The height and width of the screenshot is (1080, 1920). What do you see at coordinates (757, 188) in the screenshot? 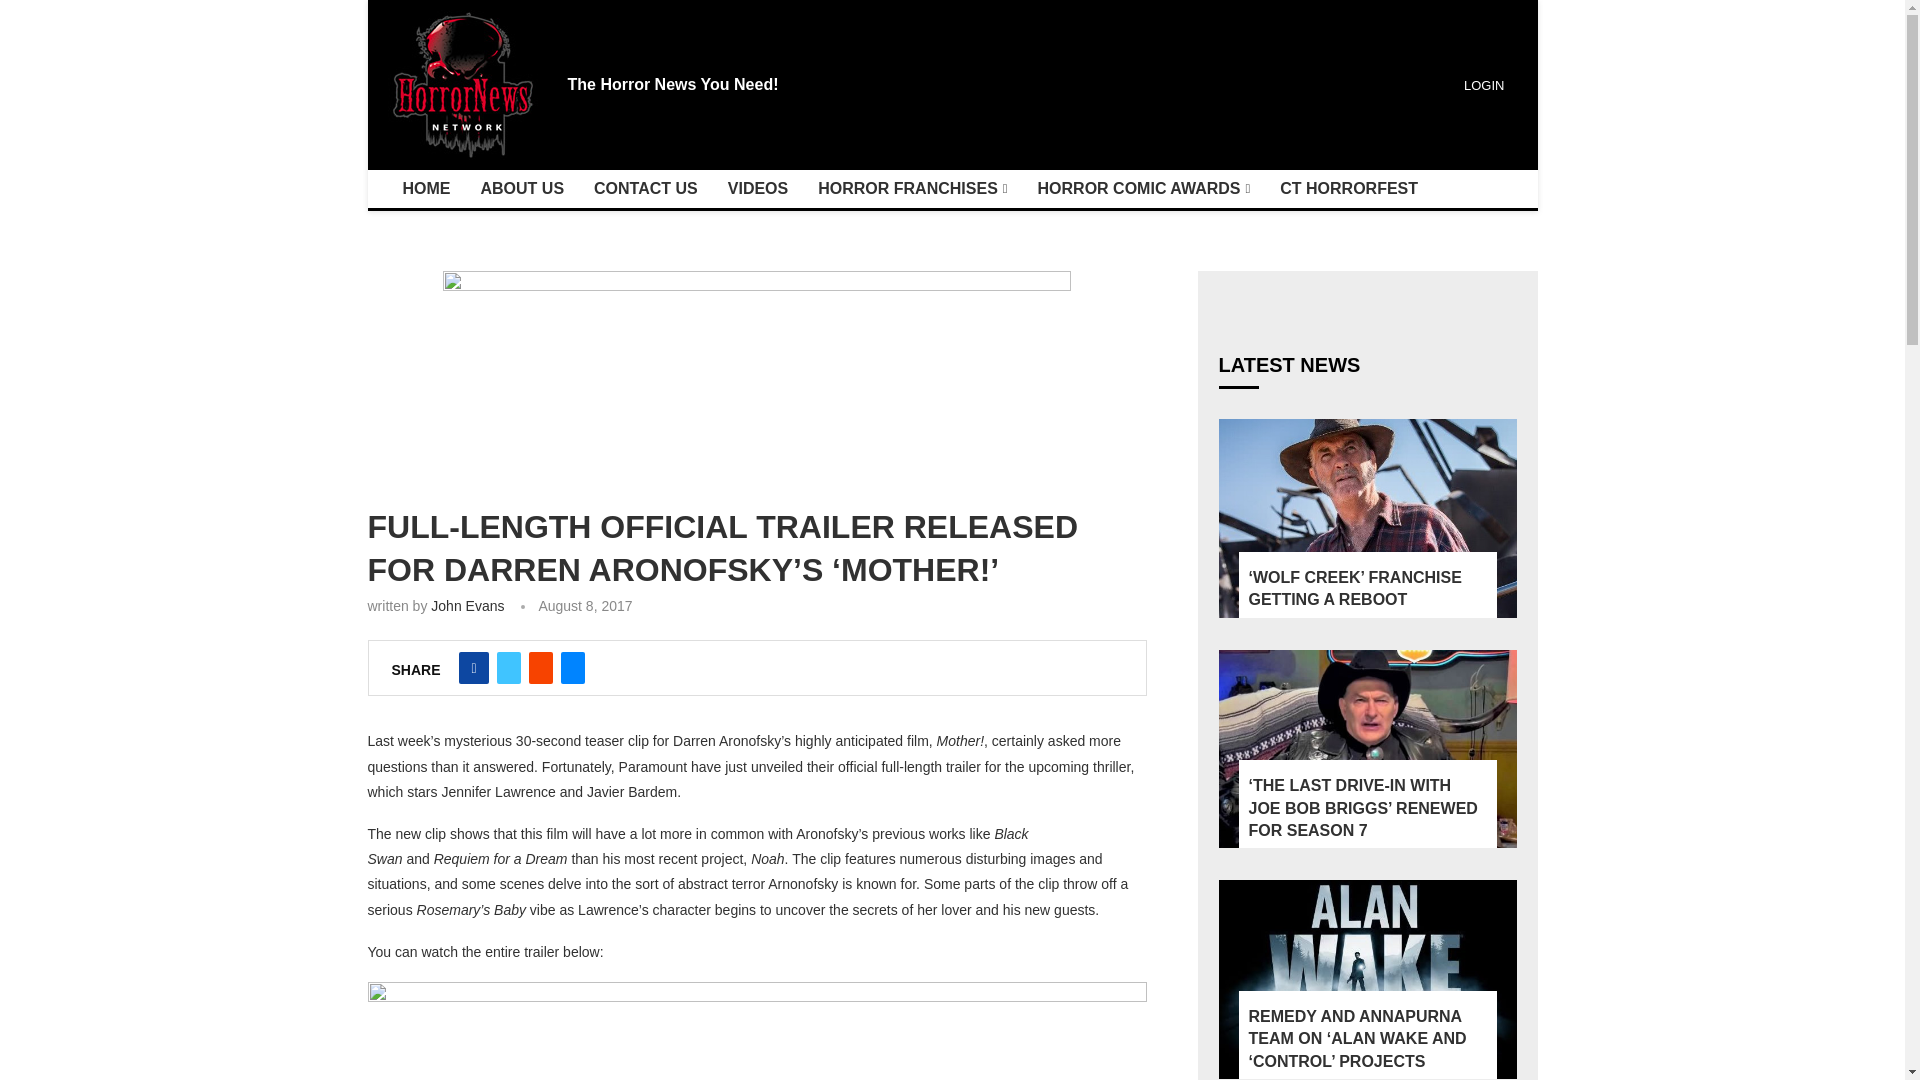
I see `VIDEOS` at bounding box center [757, 188].